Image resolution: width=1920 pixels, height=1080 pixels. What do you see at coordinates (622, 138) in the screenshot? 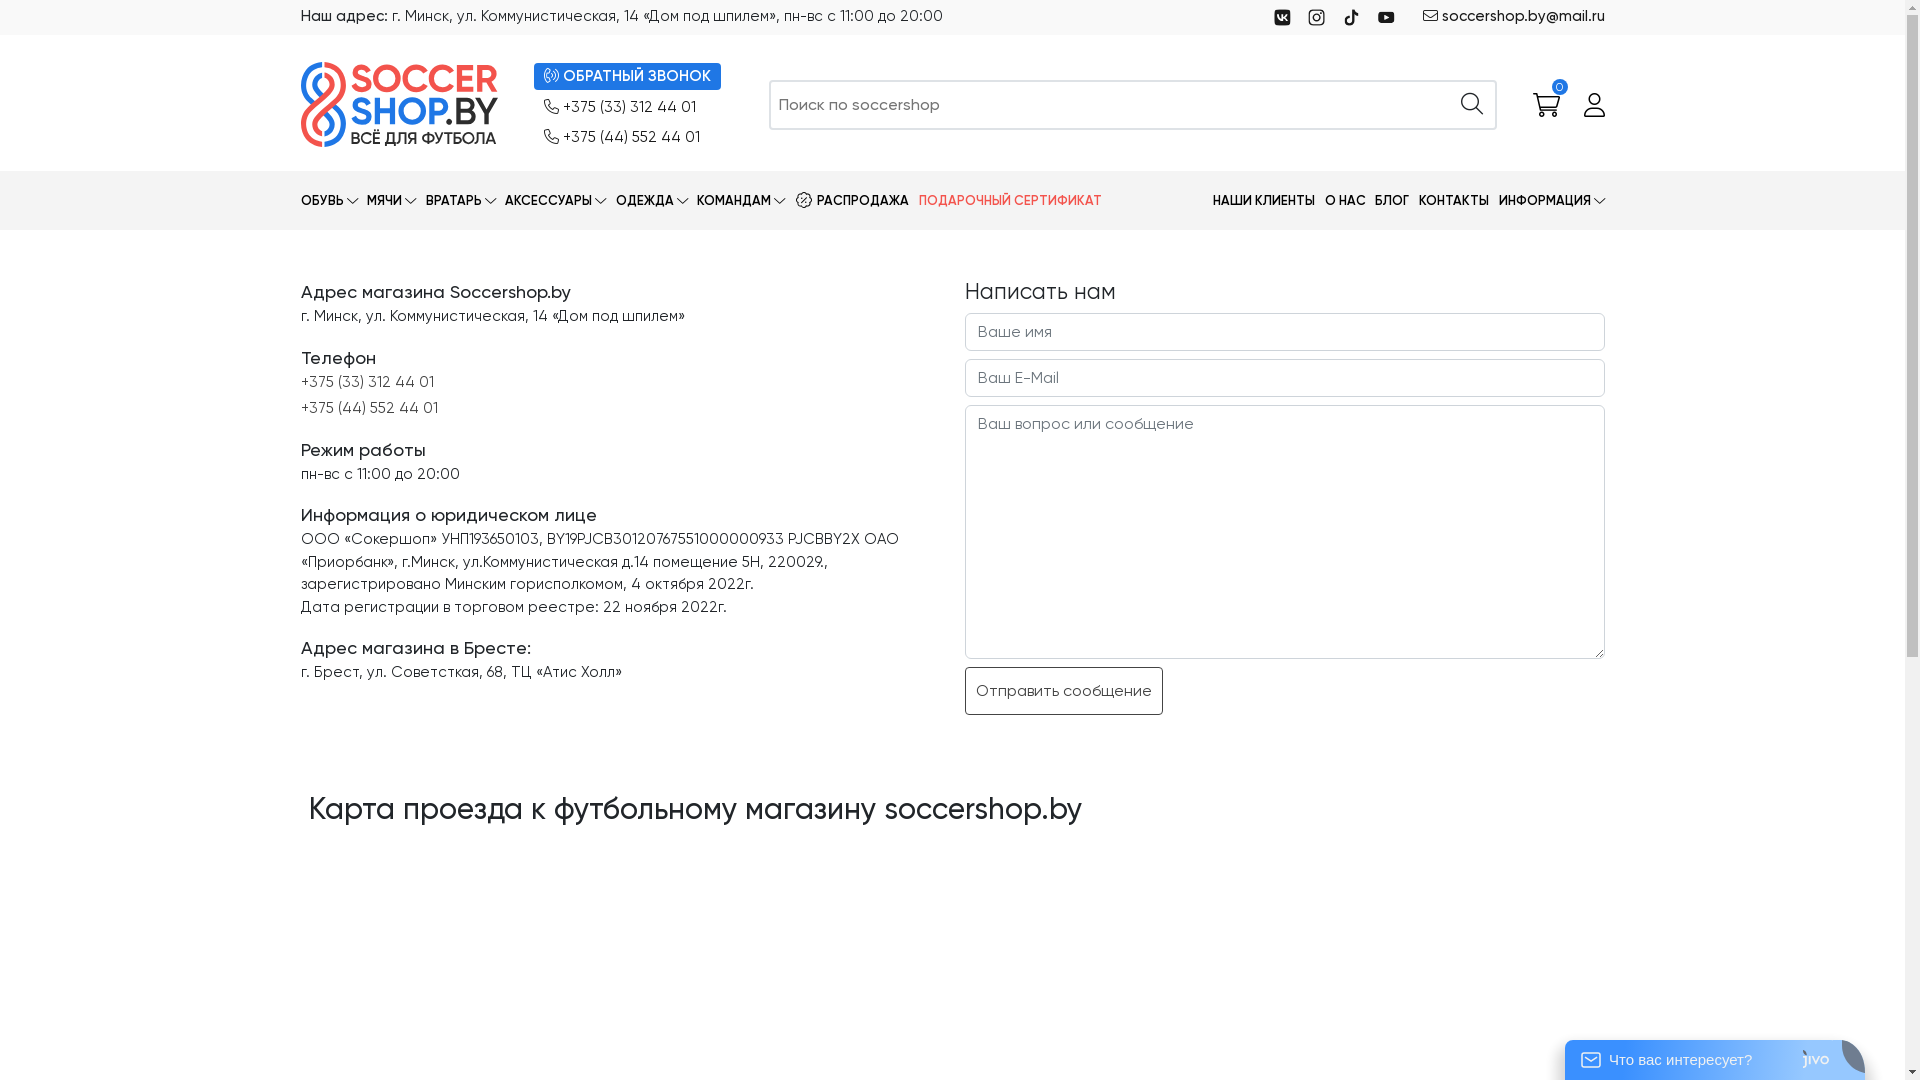
I see `+375 (44) 552 44 01` at bounding box center [622, 138].